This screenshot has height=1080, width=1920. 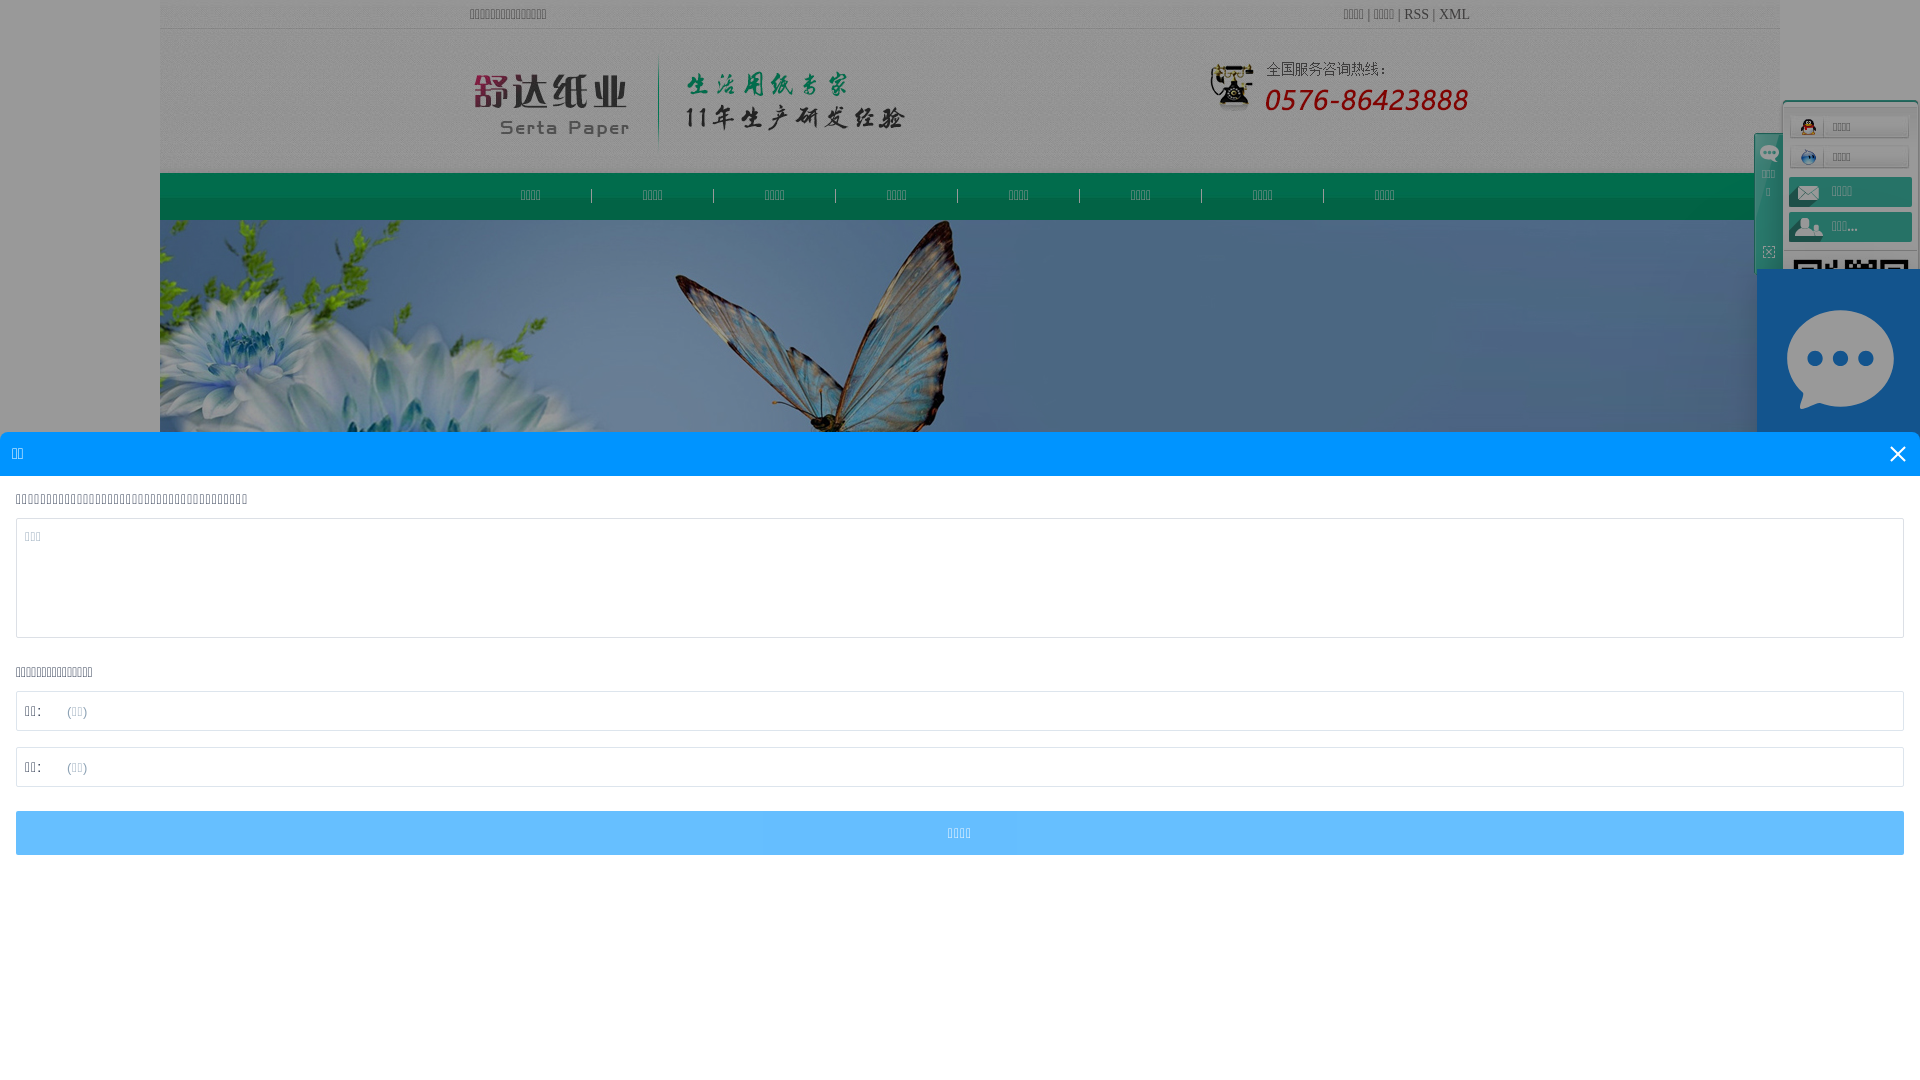 What do you see at coordinates (1336, 86) in the screenshot?
I see `1481003251573011.png` at bounding box center [1336, 86].